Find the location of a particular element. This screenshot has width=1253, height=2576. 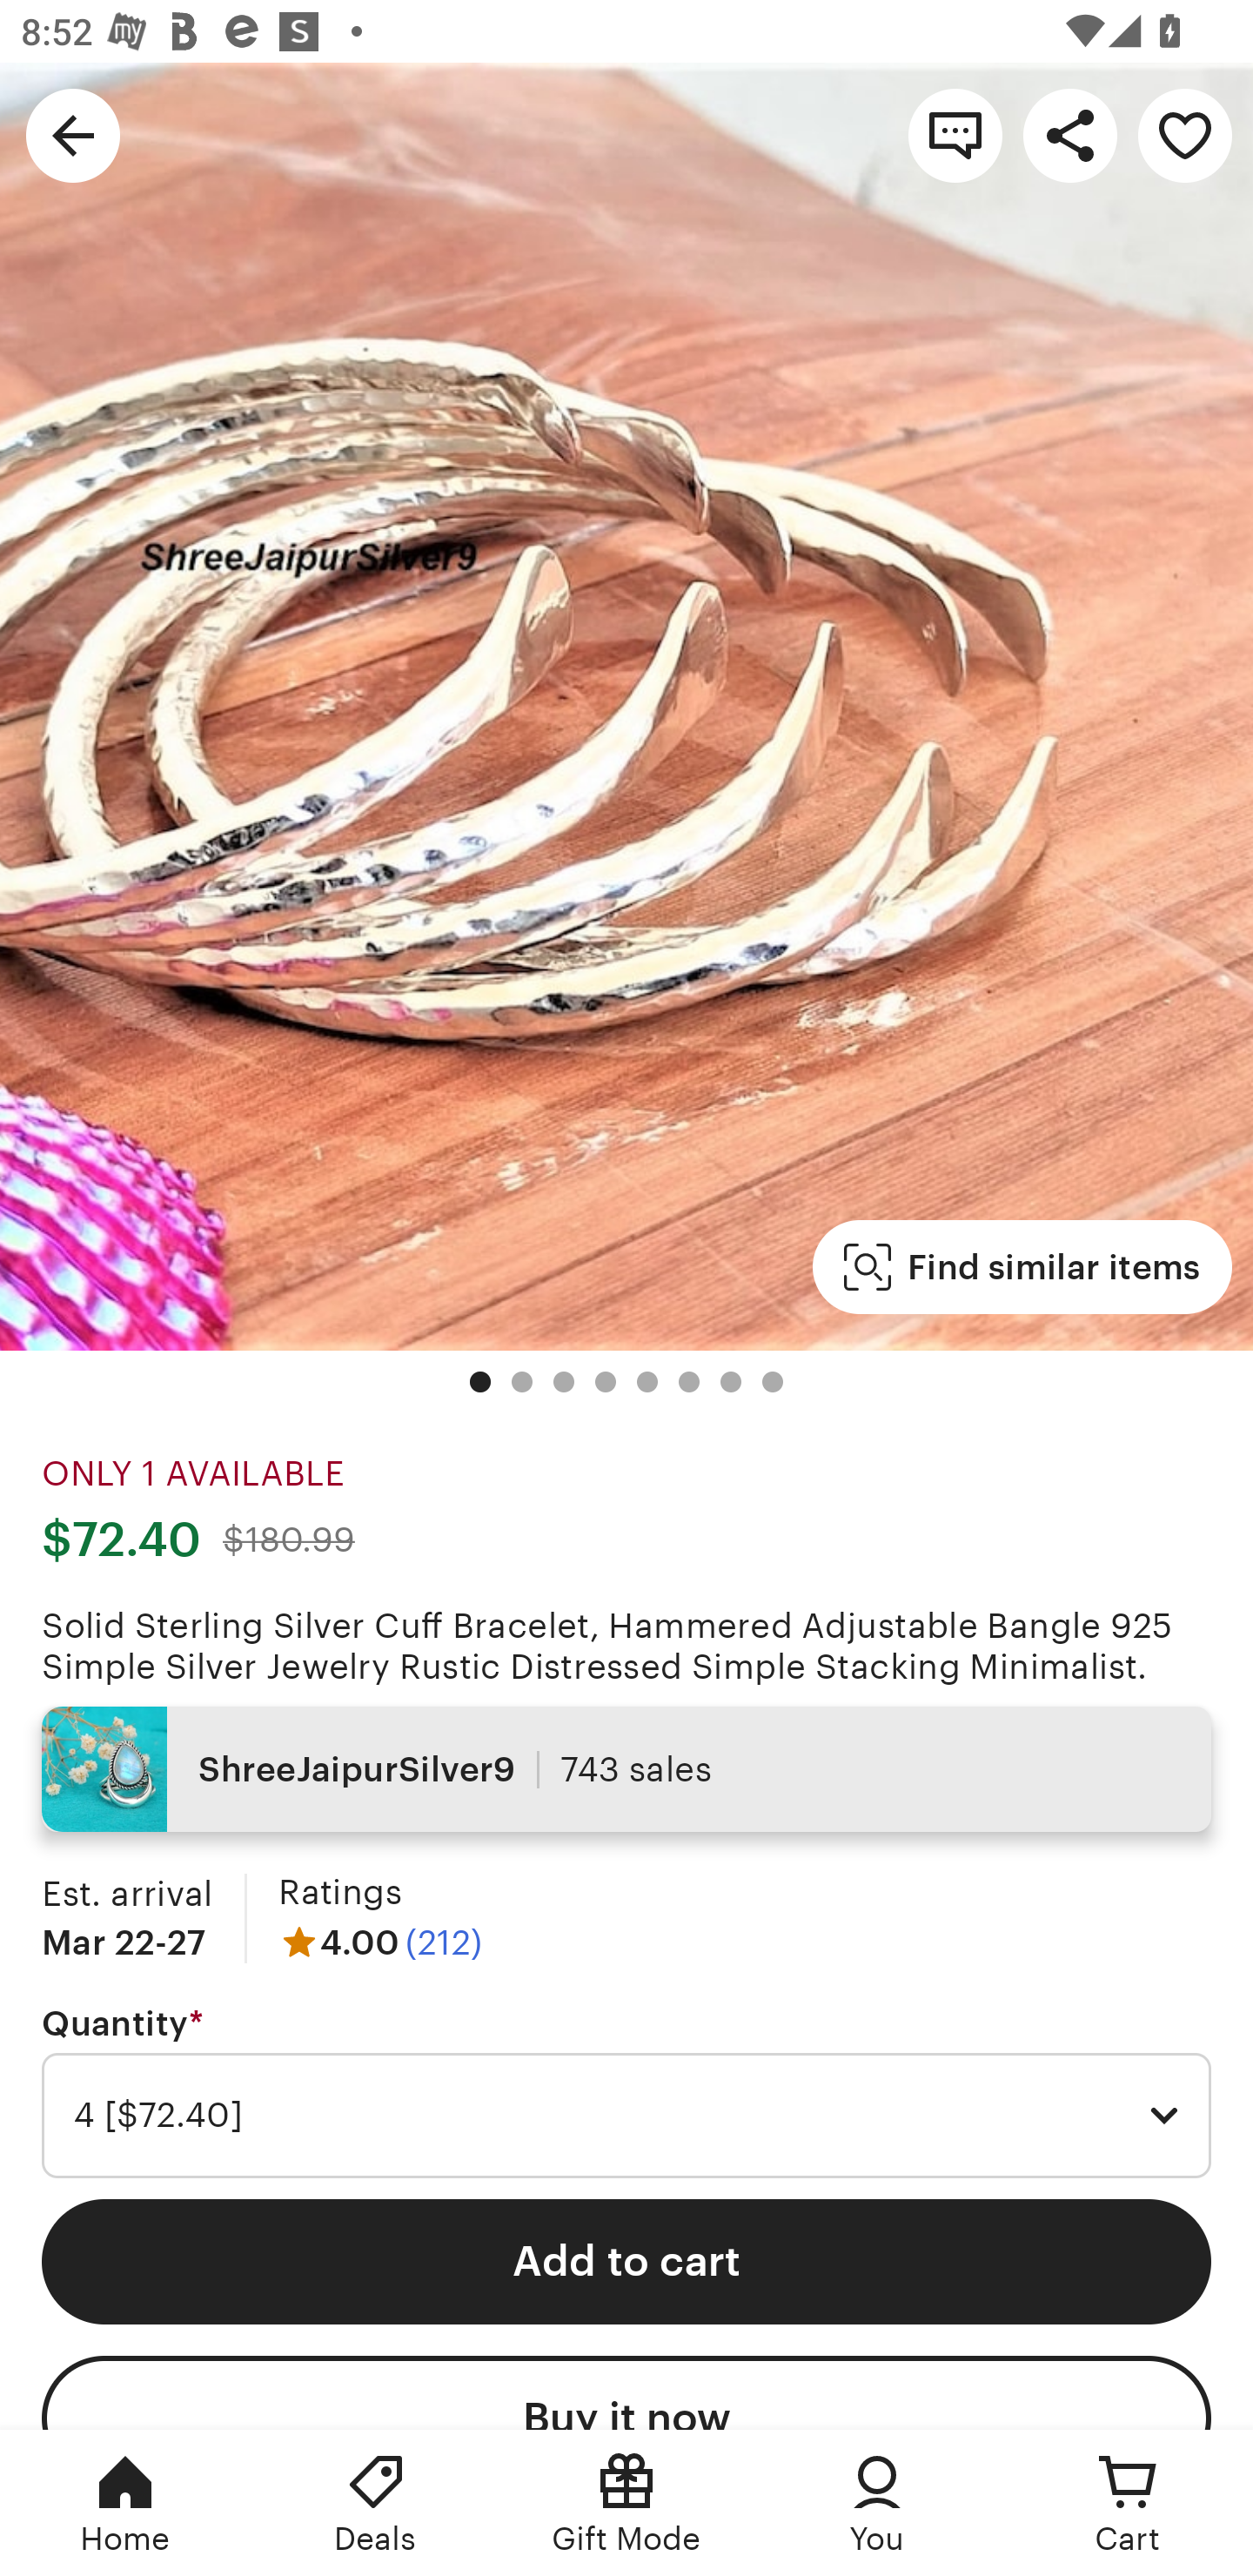

Find similar items is located at coordinates (1022, 1267).